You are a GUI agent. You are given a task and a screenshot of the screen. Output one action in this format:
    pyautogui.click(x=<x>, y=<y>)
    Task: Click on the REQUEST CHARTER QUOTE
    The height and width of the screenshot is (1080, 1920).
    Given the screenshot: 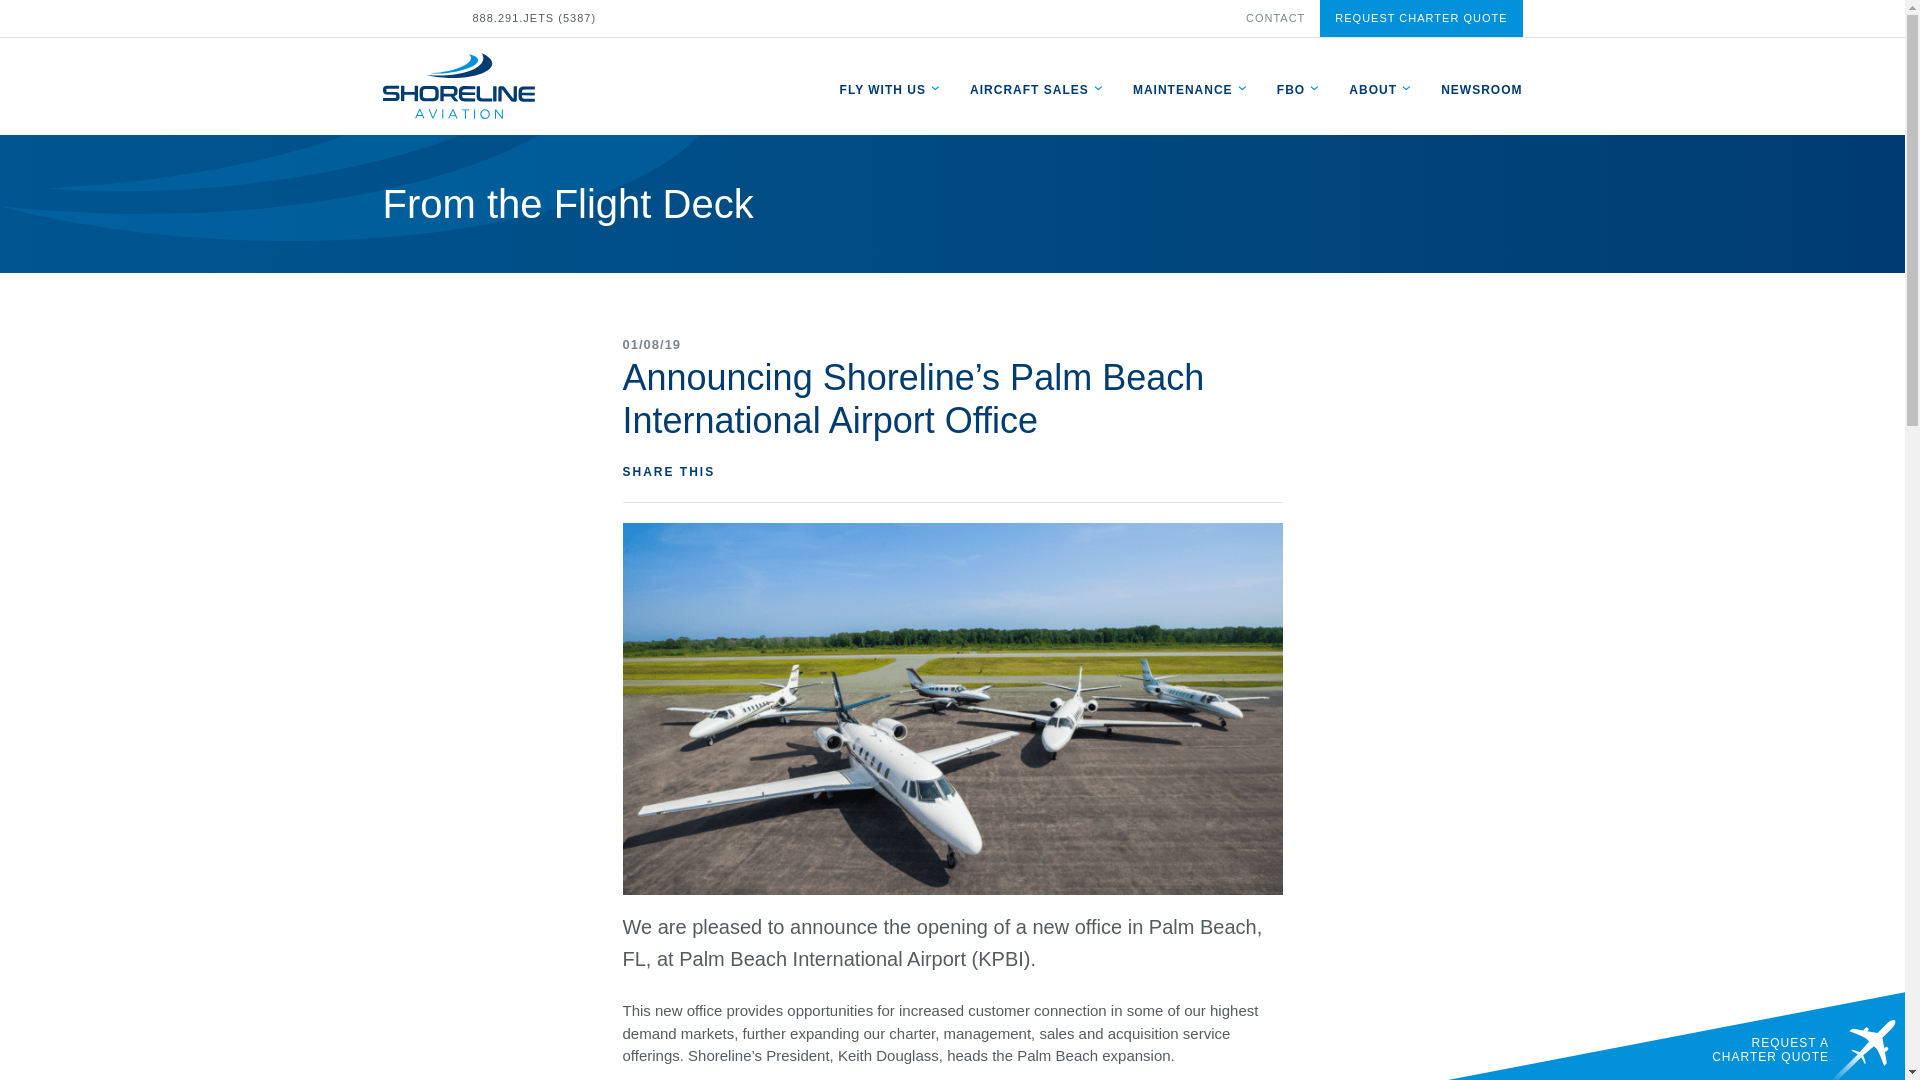 What is the action you would take?
    pyautogui.click(x=1421, y=18)
    